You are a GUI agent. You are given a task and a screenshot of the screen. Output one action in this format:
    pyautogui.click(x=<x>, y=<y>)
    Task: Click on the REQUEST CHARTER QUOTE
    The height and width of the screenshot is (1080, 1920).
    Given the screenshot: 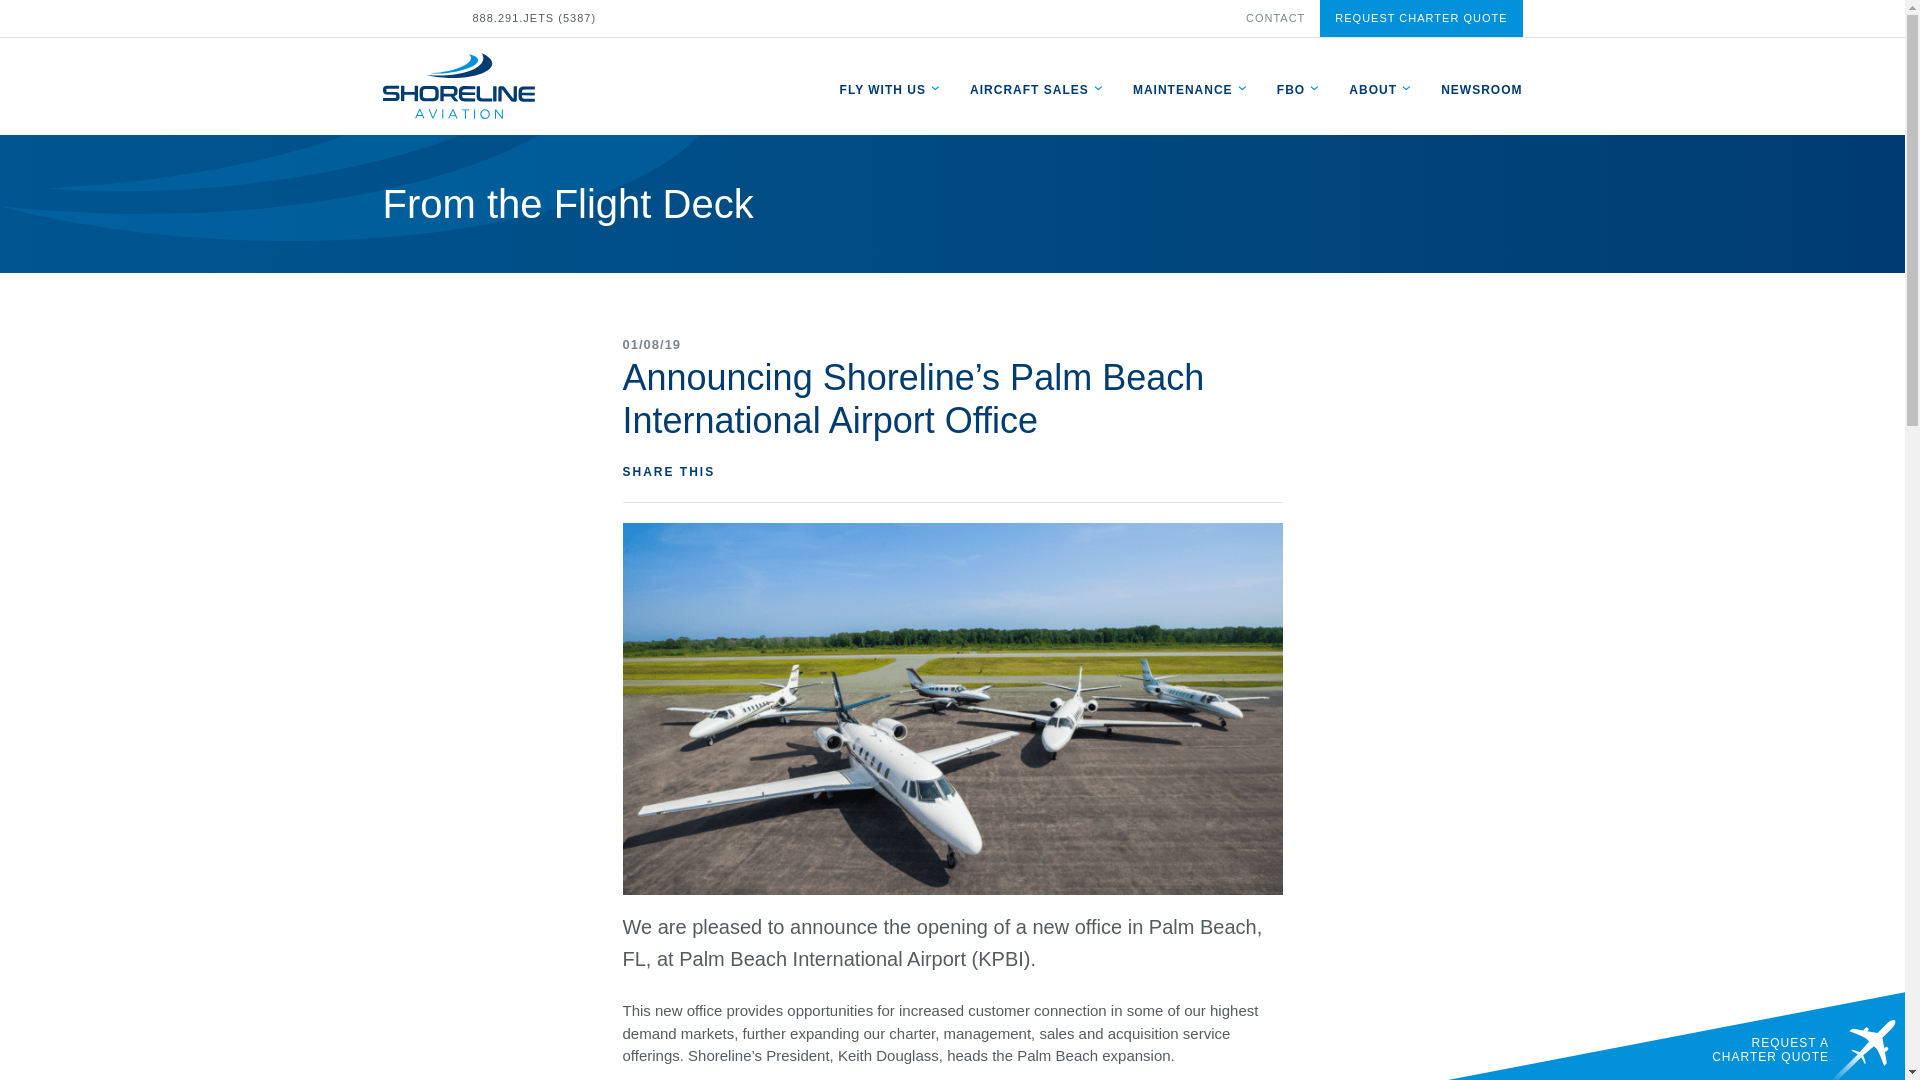 What is the action you would take?
    pyautogui.click(x=1421, y=18)
    